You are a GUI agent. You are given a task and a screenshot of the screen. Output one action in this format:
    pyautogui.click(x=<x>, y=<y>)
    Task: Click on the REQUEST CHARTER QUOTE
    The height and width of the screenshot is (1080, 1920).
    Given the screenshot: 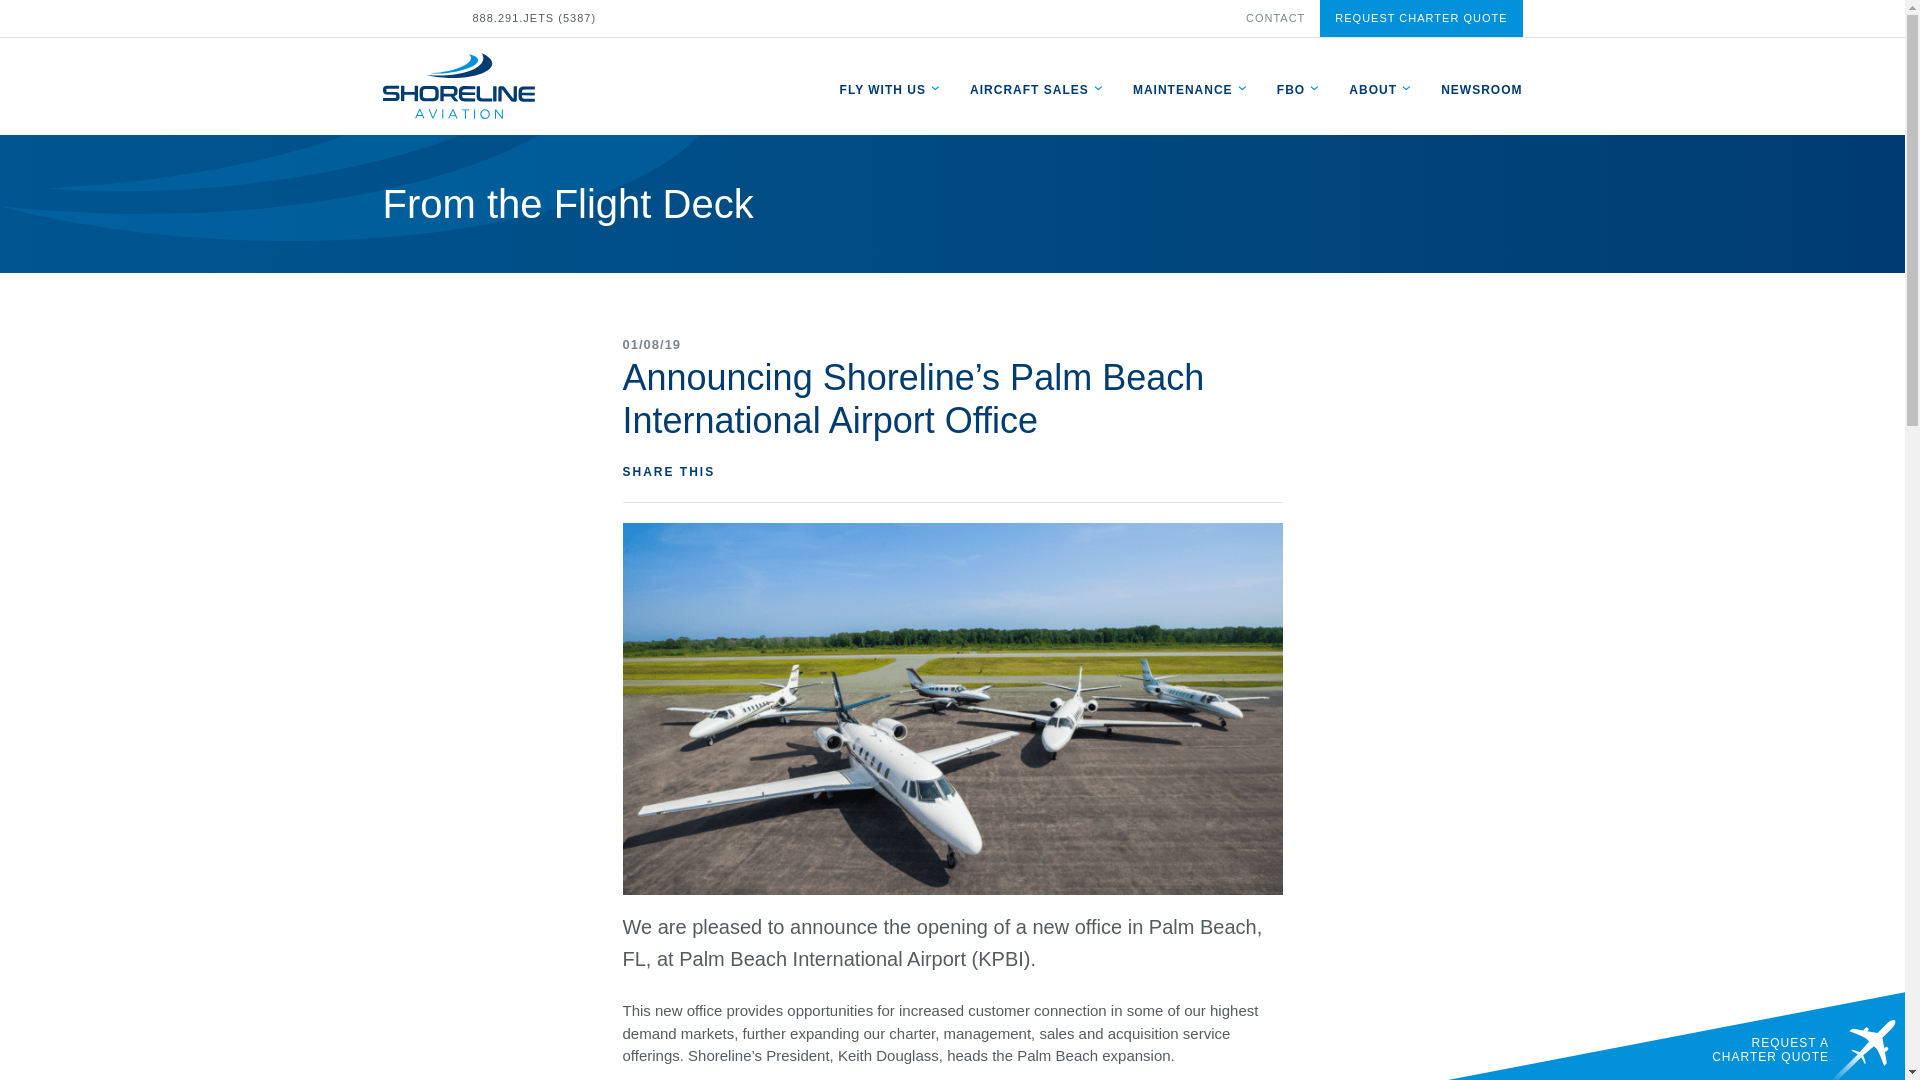 What is the action you would take?
    pyautogui.click(x=1421, y=18)
    